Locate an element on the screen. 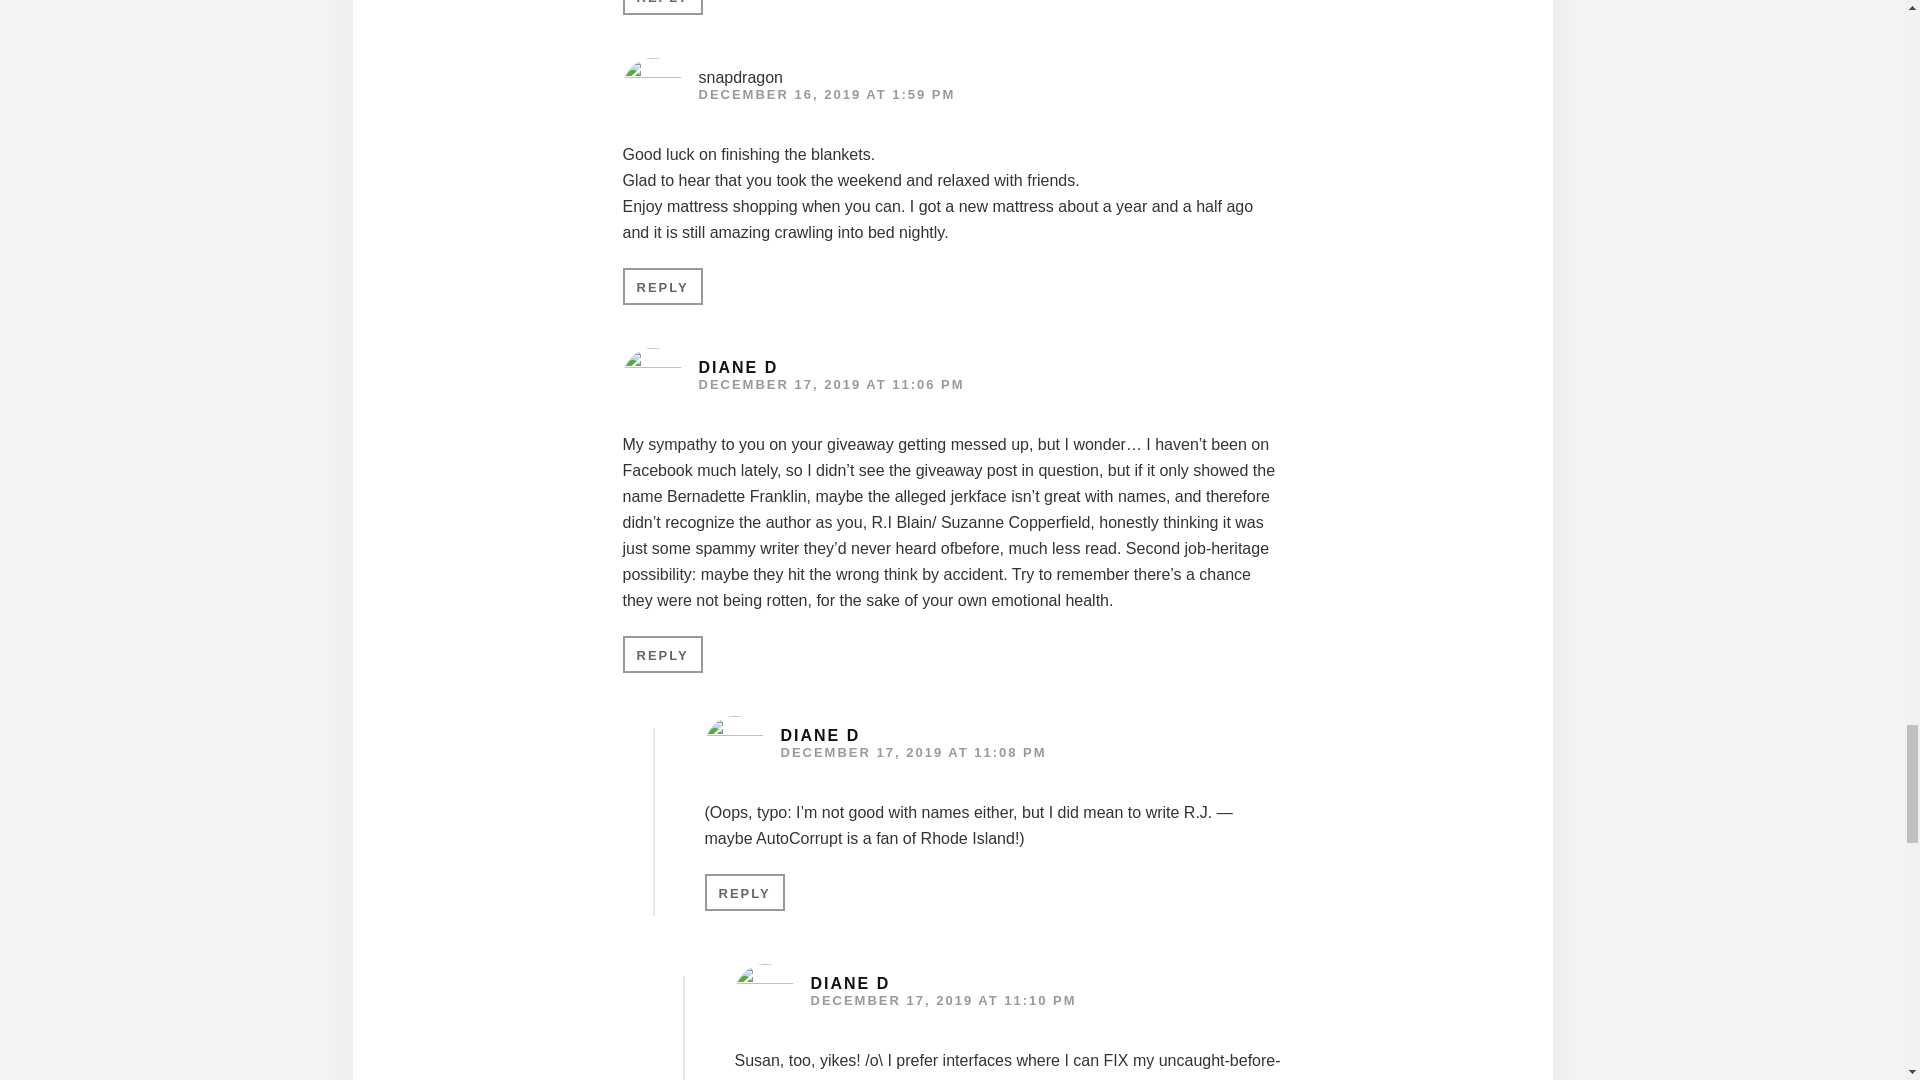 This screenshot has width=1920, height=1080. REPLY is located at coordinates (662, 8).